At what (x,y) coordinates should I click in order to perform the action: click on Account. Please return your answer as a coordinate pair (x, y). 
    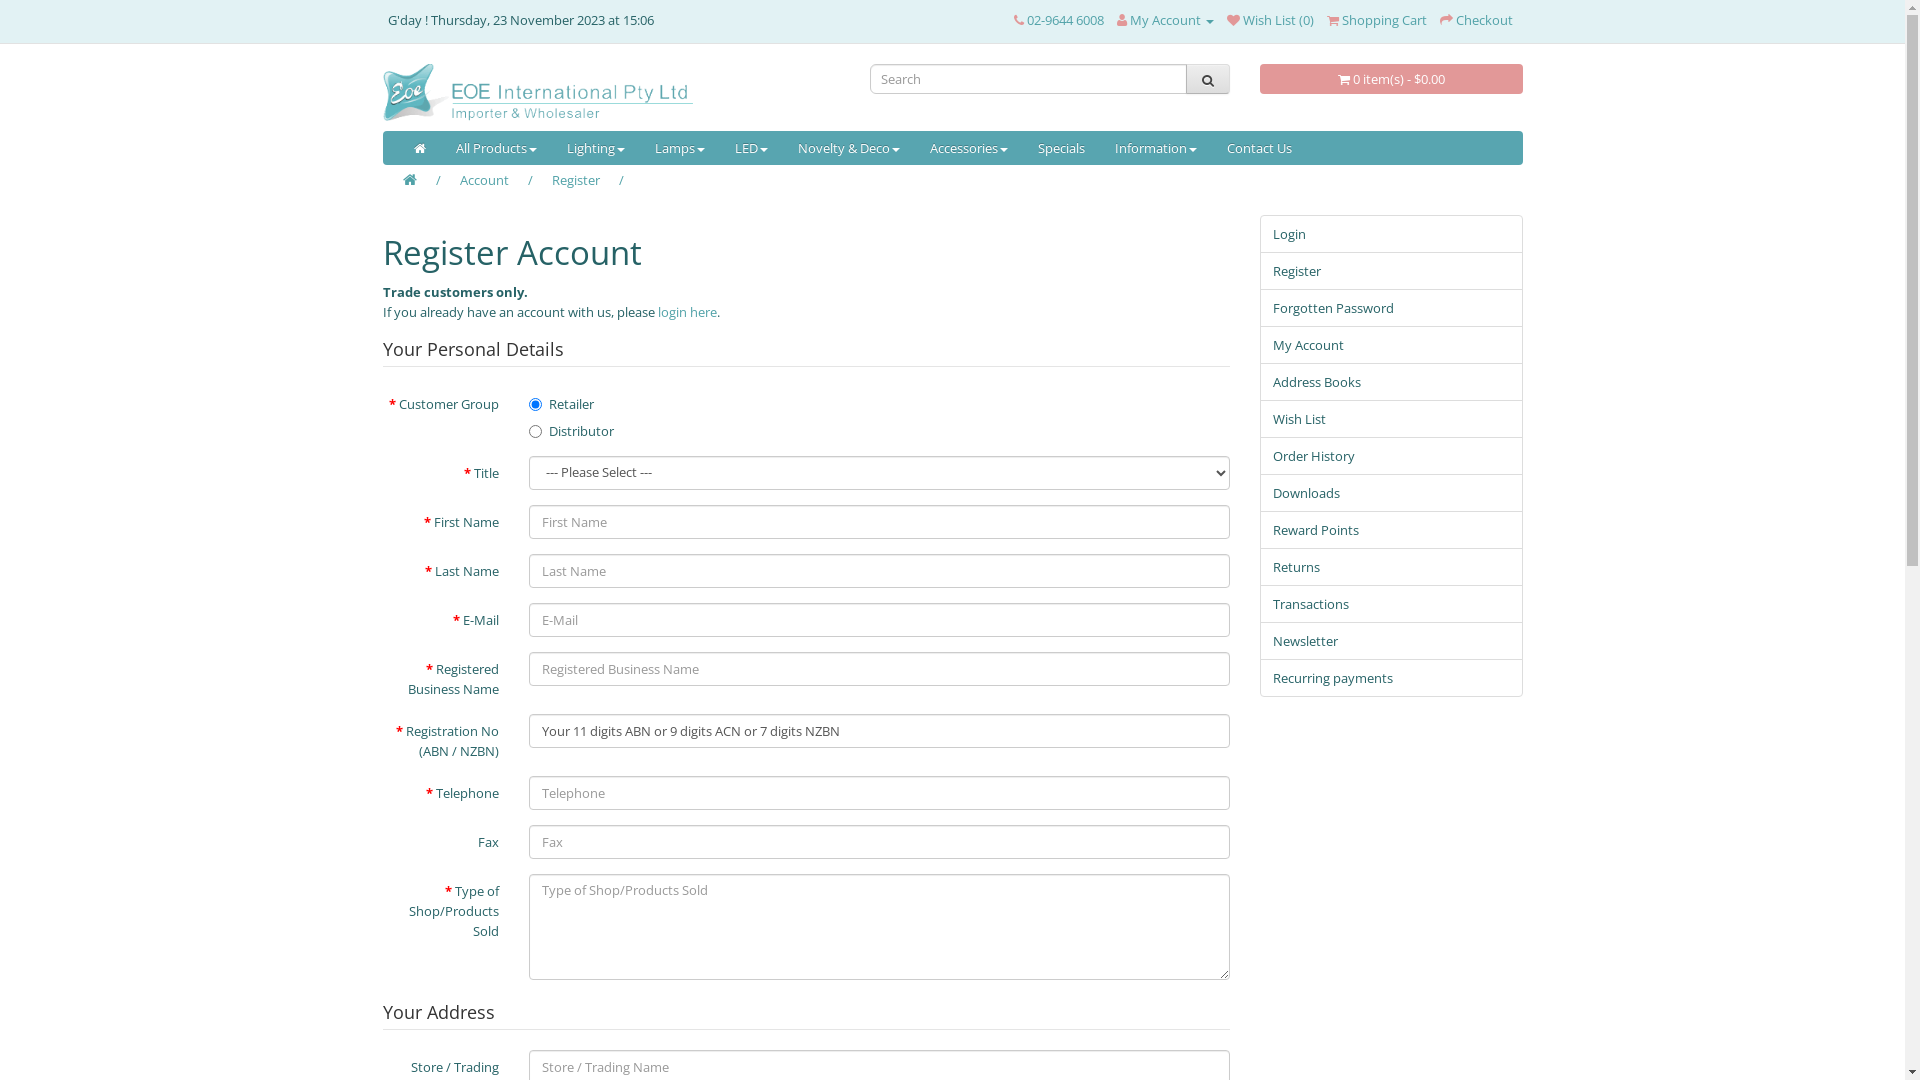
    Looking at the image, I should click on (484, 180).